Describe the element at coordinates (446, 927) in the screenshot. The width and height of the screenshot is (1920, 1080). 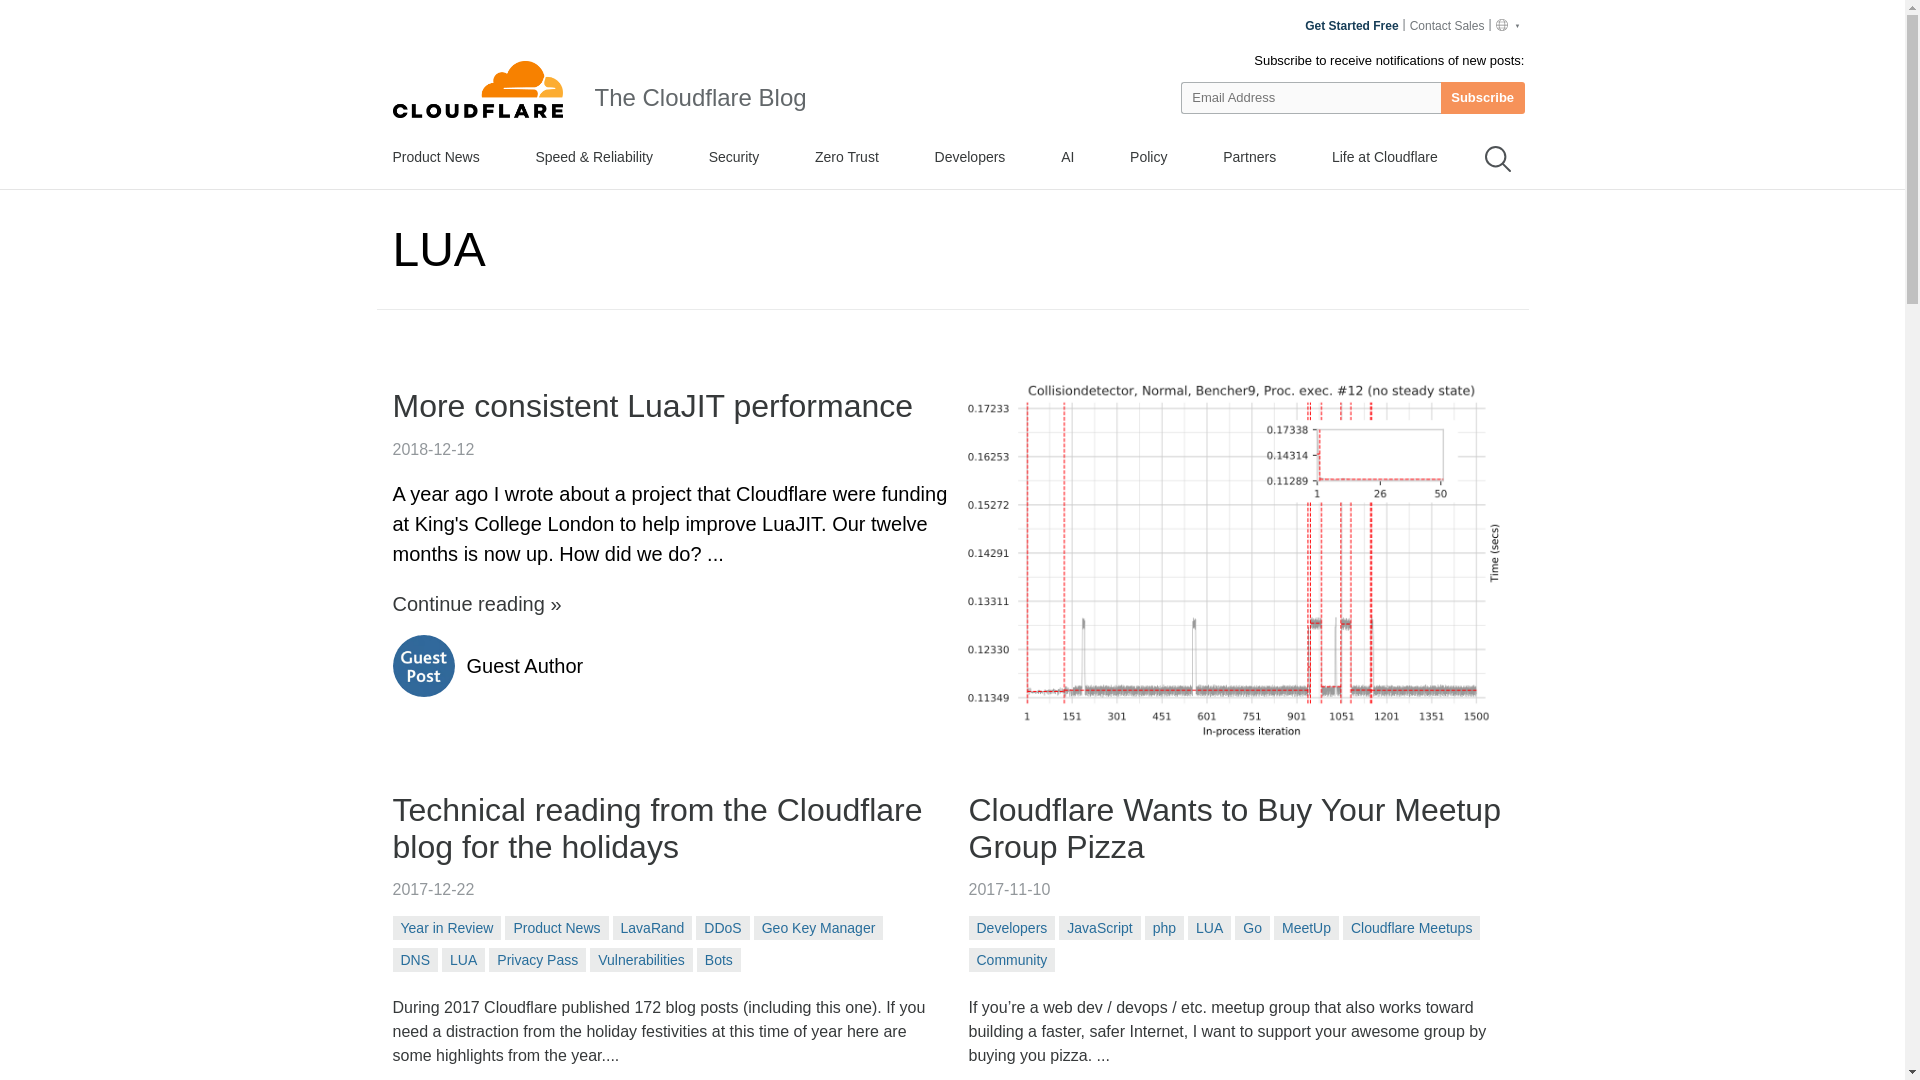
I see `Year in Review` at that location.